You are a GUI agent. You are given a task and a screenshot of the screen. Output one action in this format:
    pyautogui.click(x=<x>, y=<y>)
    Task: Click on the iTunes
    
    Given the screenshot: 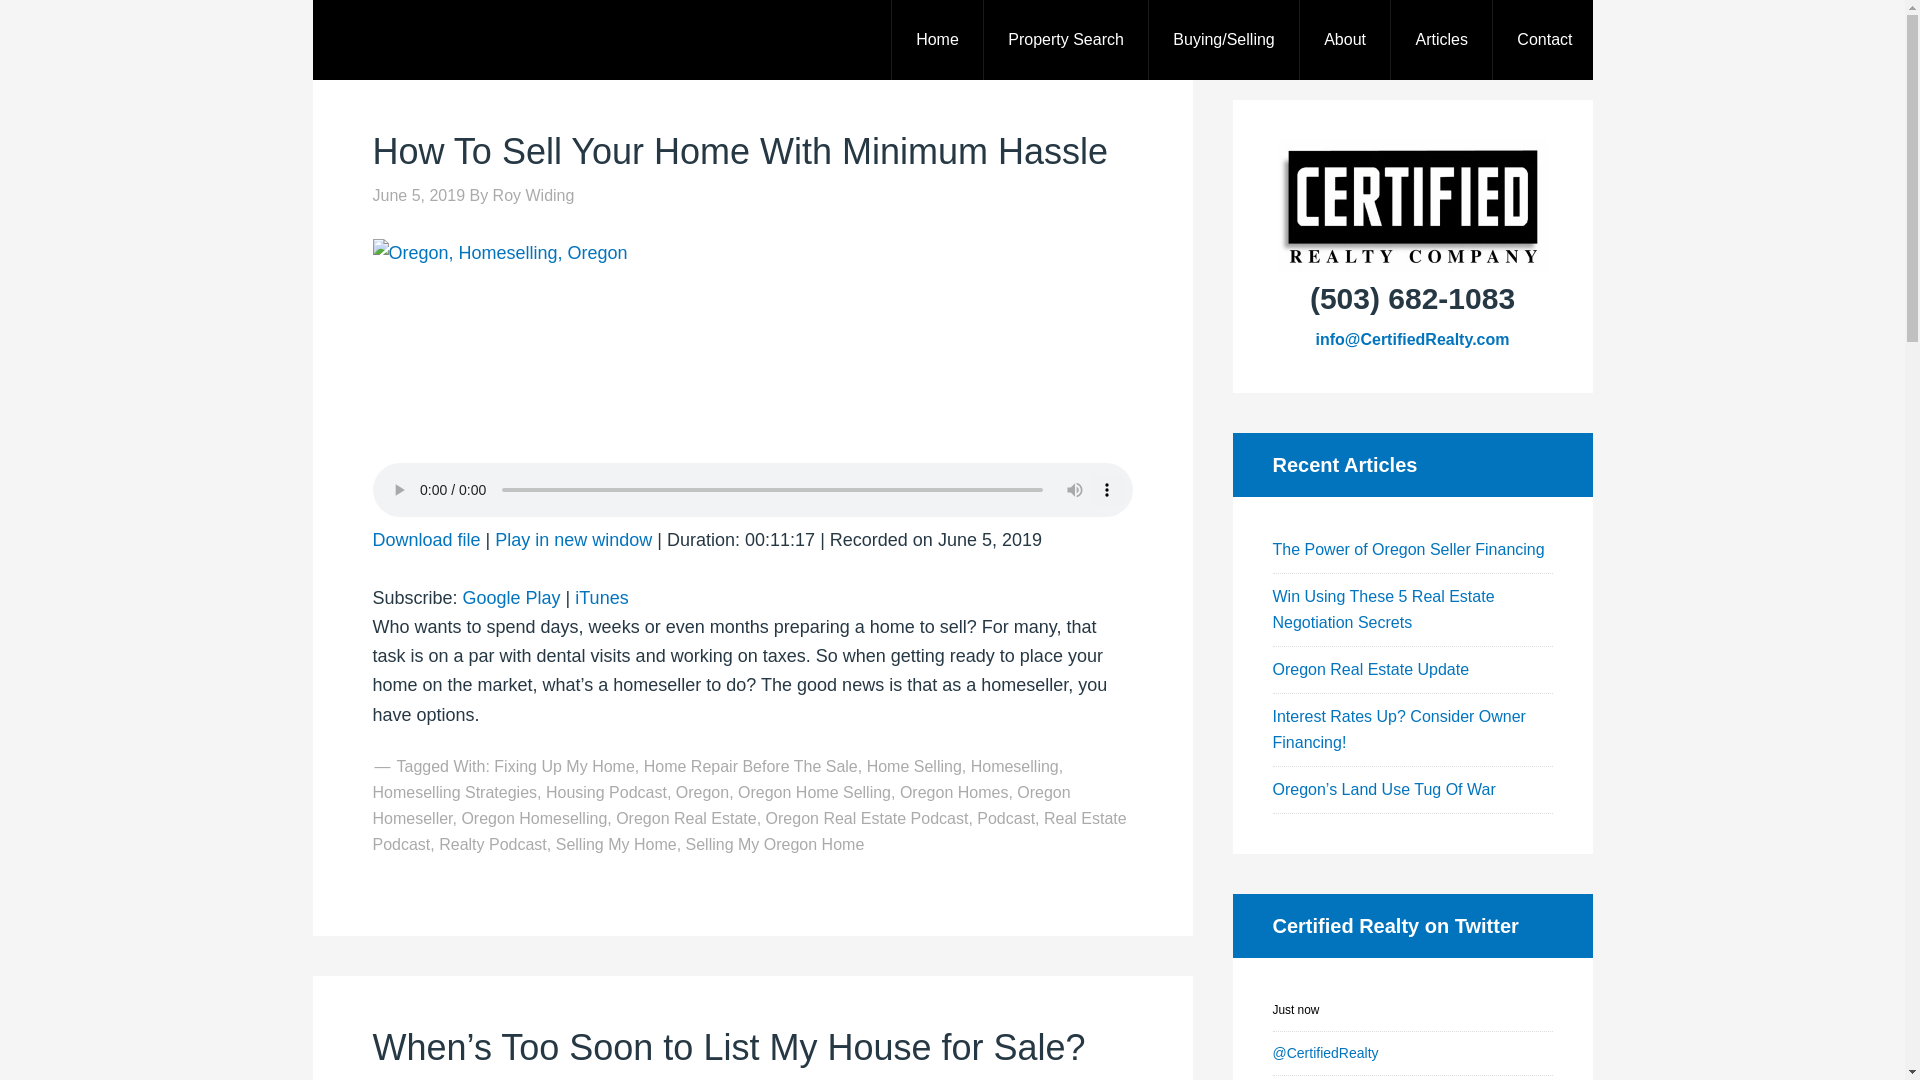 What is the action you would take?
    pyautogui.click(x=600, y=598)
    